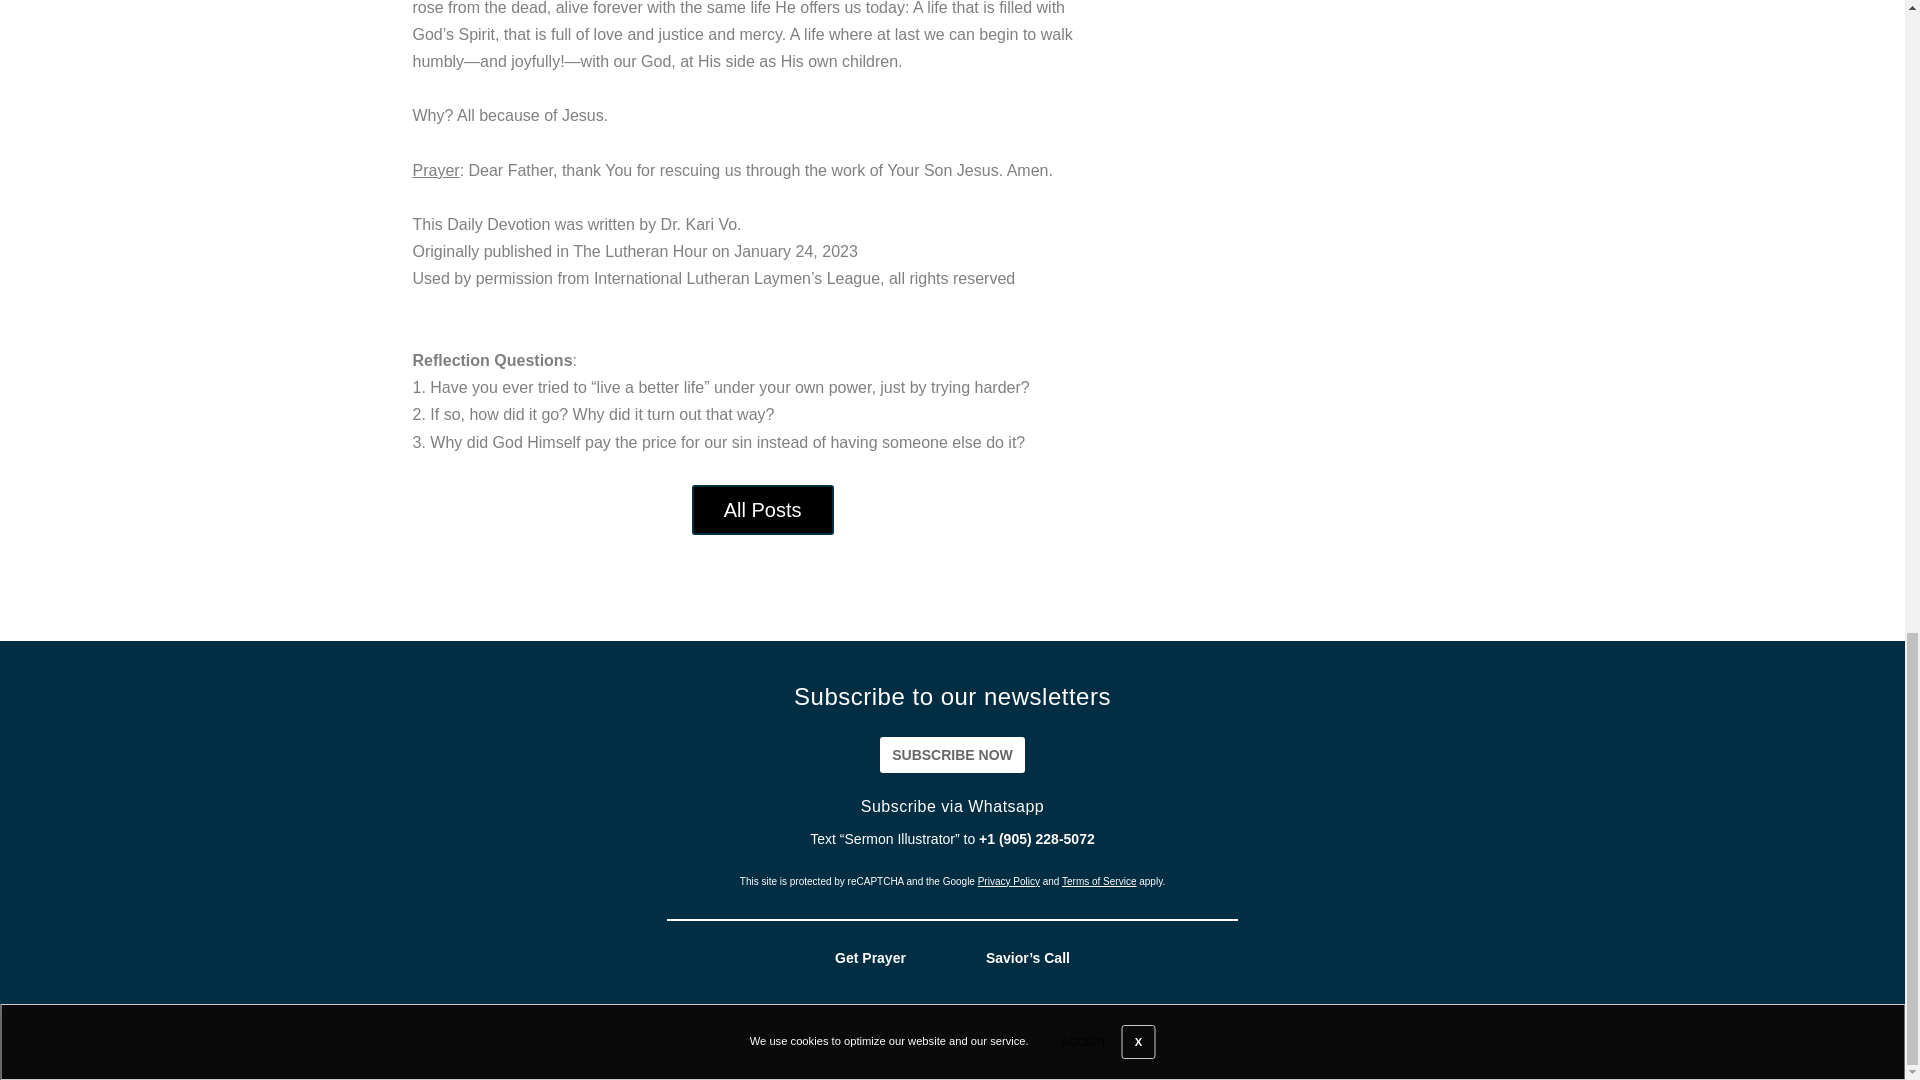  Describe the element at coordinates (762, 509) in the screenshot. I see `All Posts` at that location.